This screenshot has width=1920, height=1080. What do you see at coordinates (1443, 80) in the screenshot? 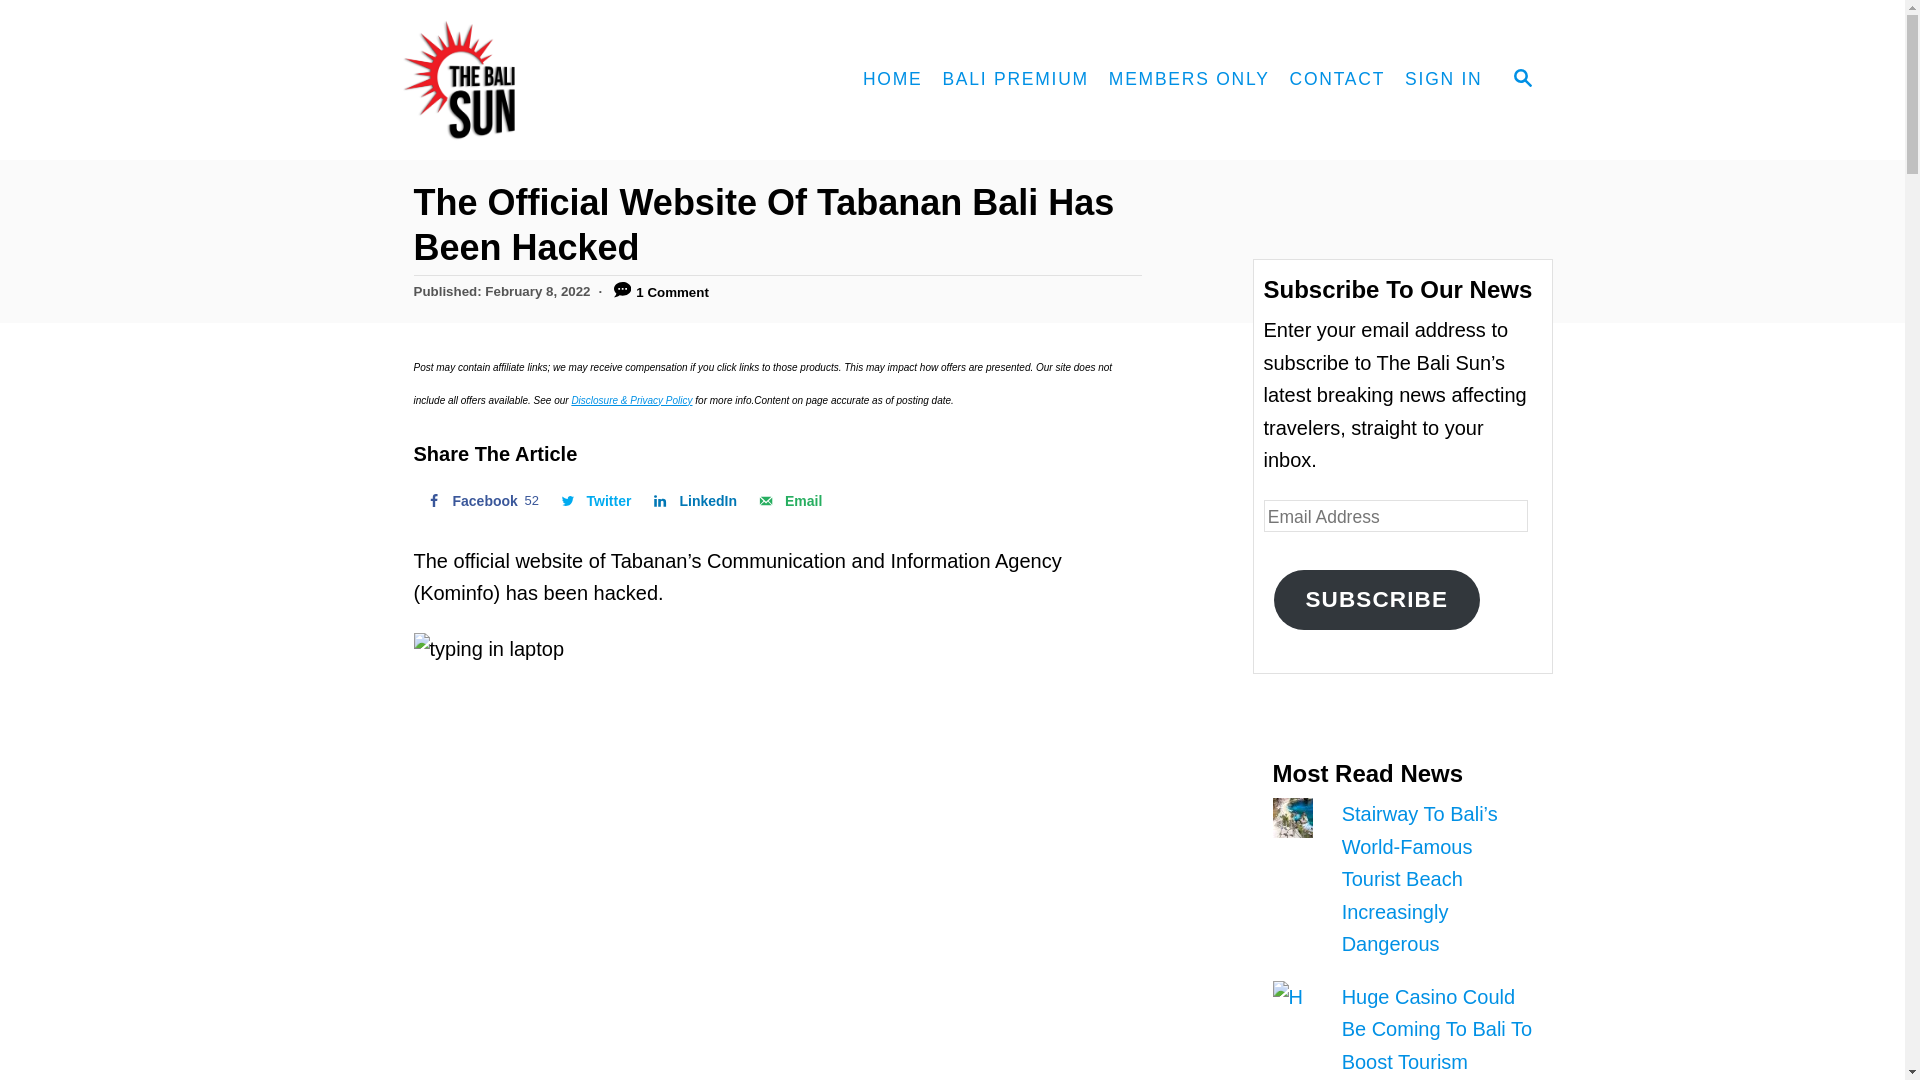
I see `SIGN IN` at bounding box center [1443, 80].